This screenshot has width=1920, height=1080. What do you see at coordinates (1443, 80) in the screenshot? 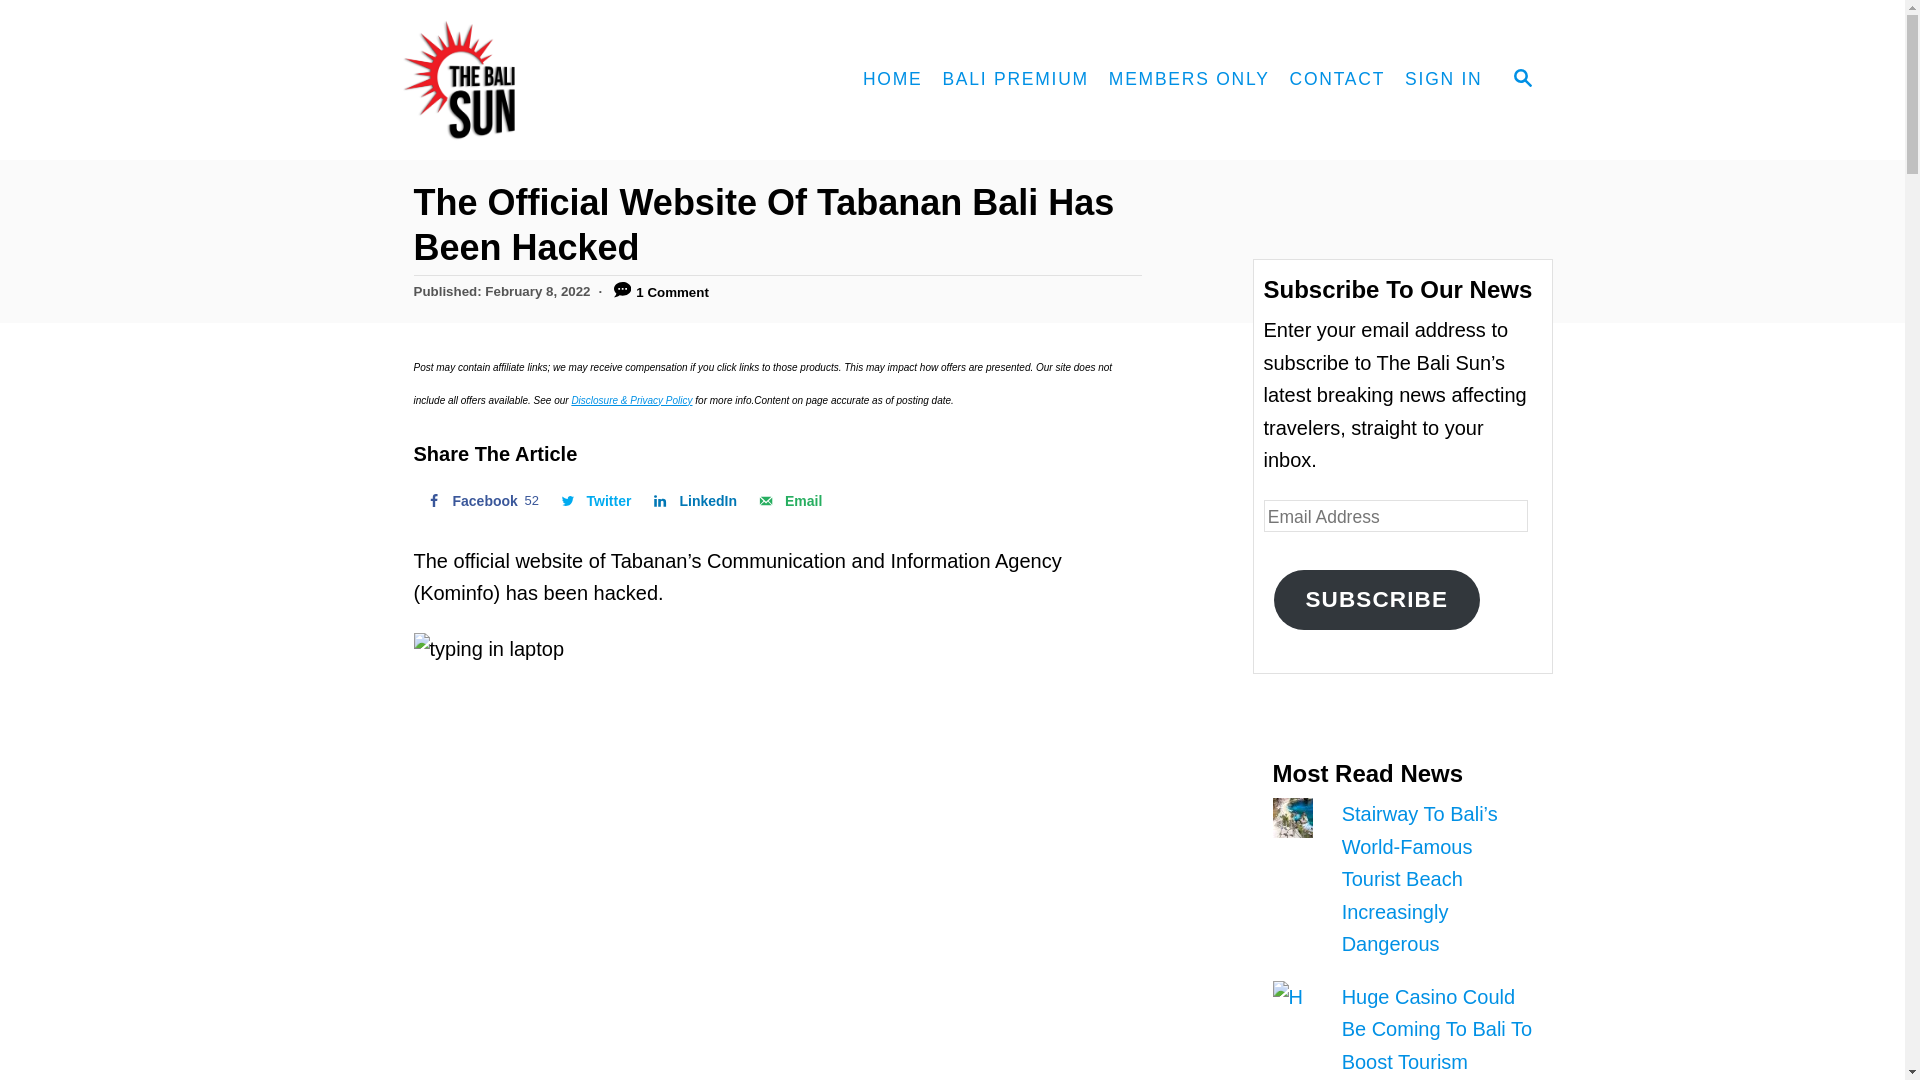
I see `SIGN IN` at bounding box center [1443, 80].